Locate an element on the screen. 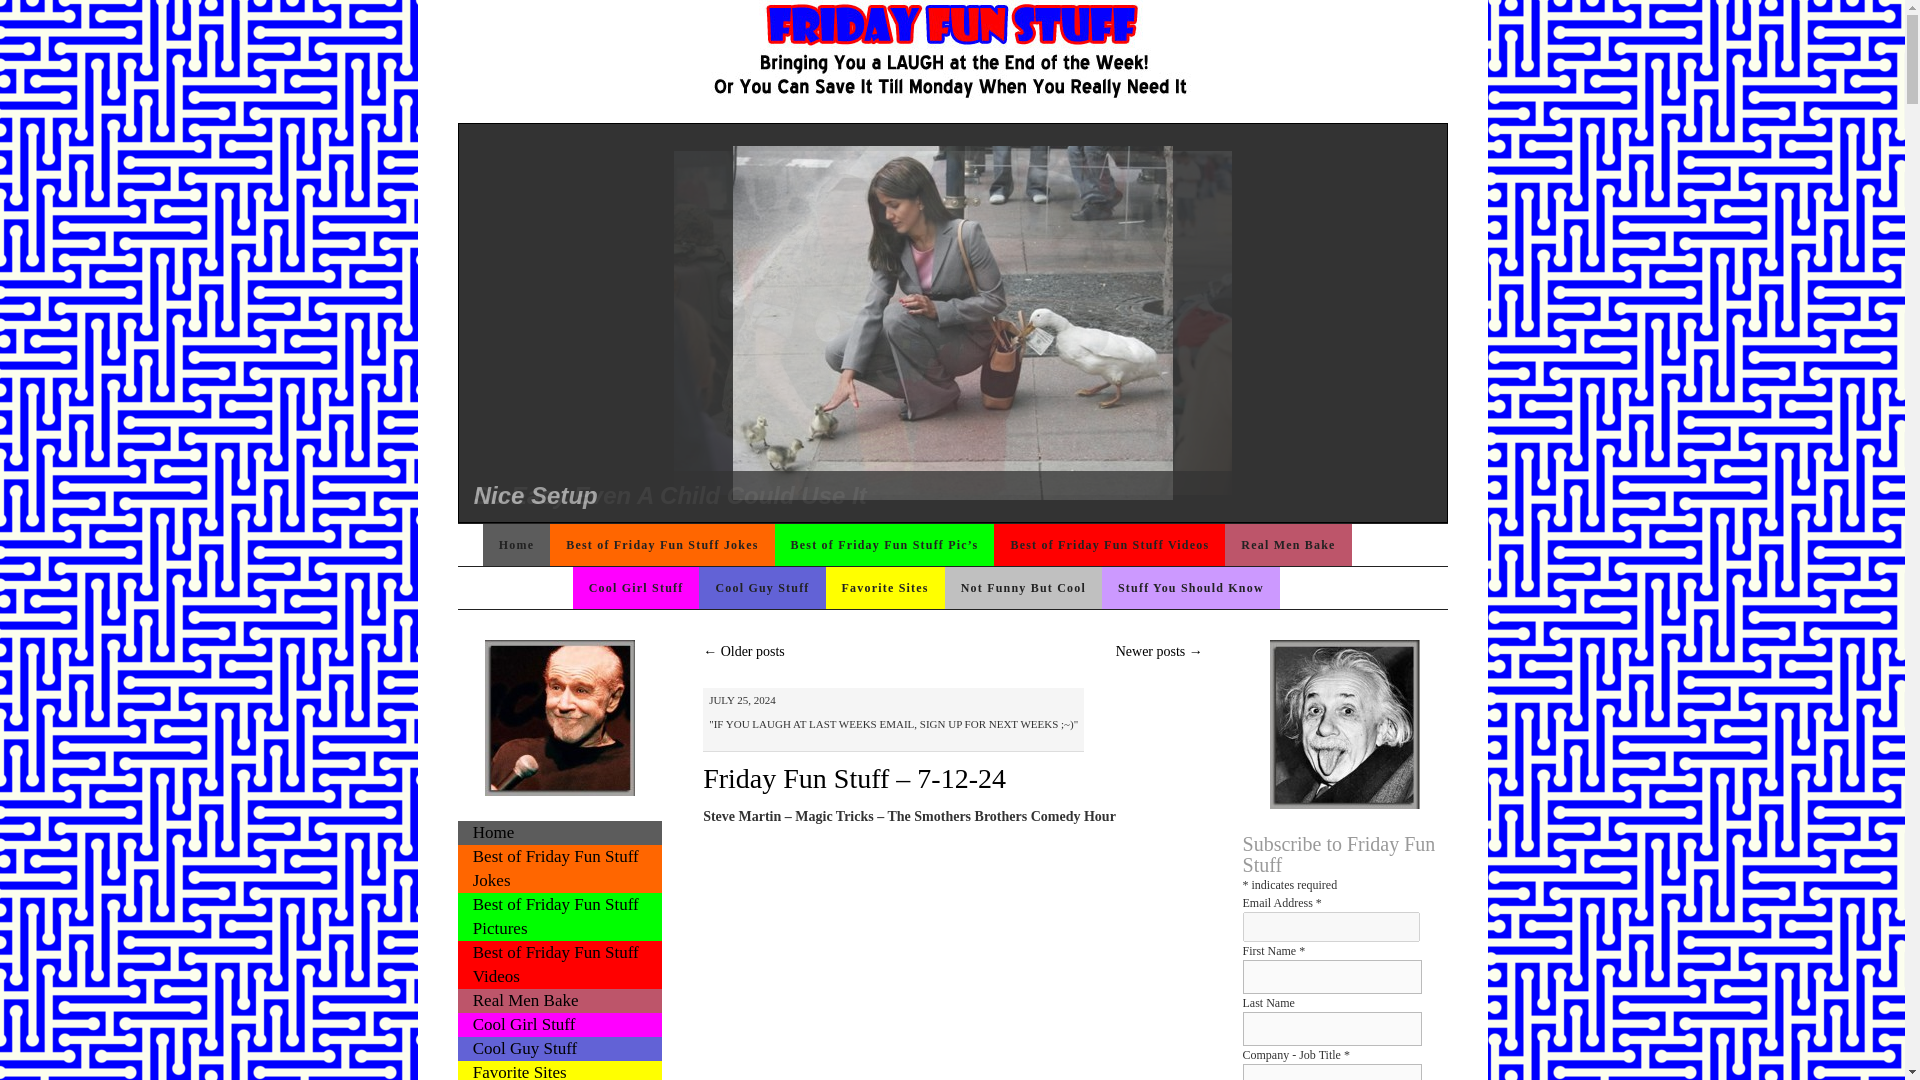  Stuff You Should Know is located at coordinates (1191, 588).